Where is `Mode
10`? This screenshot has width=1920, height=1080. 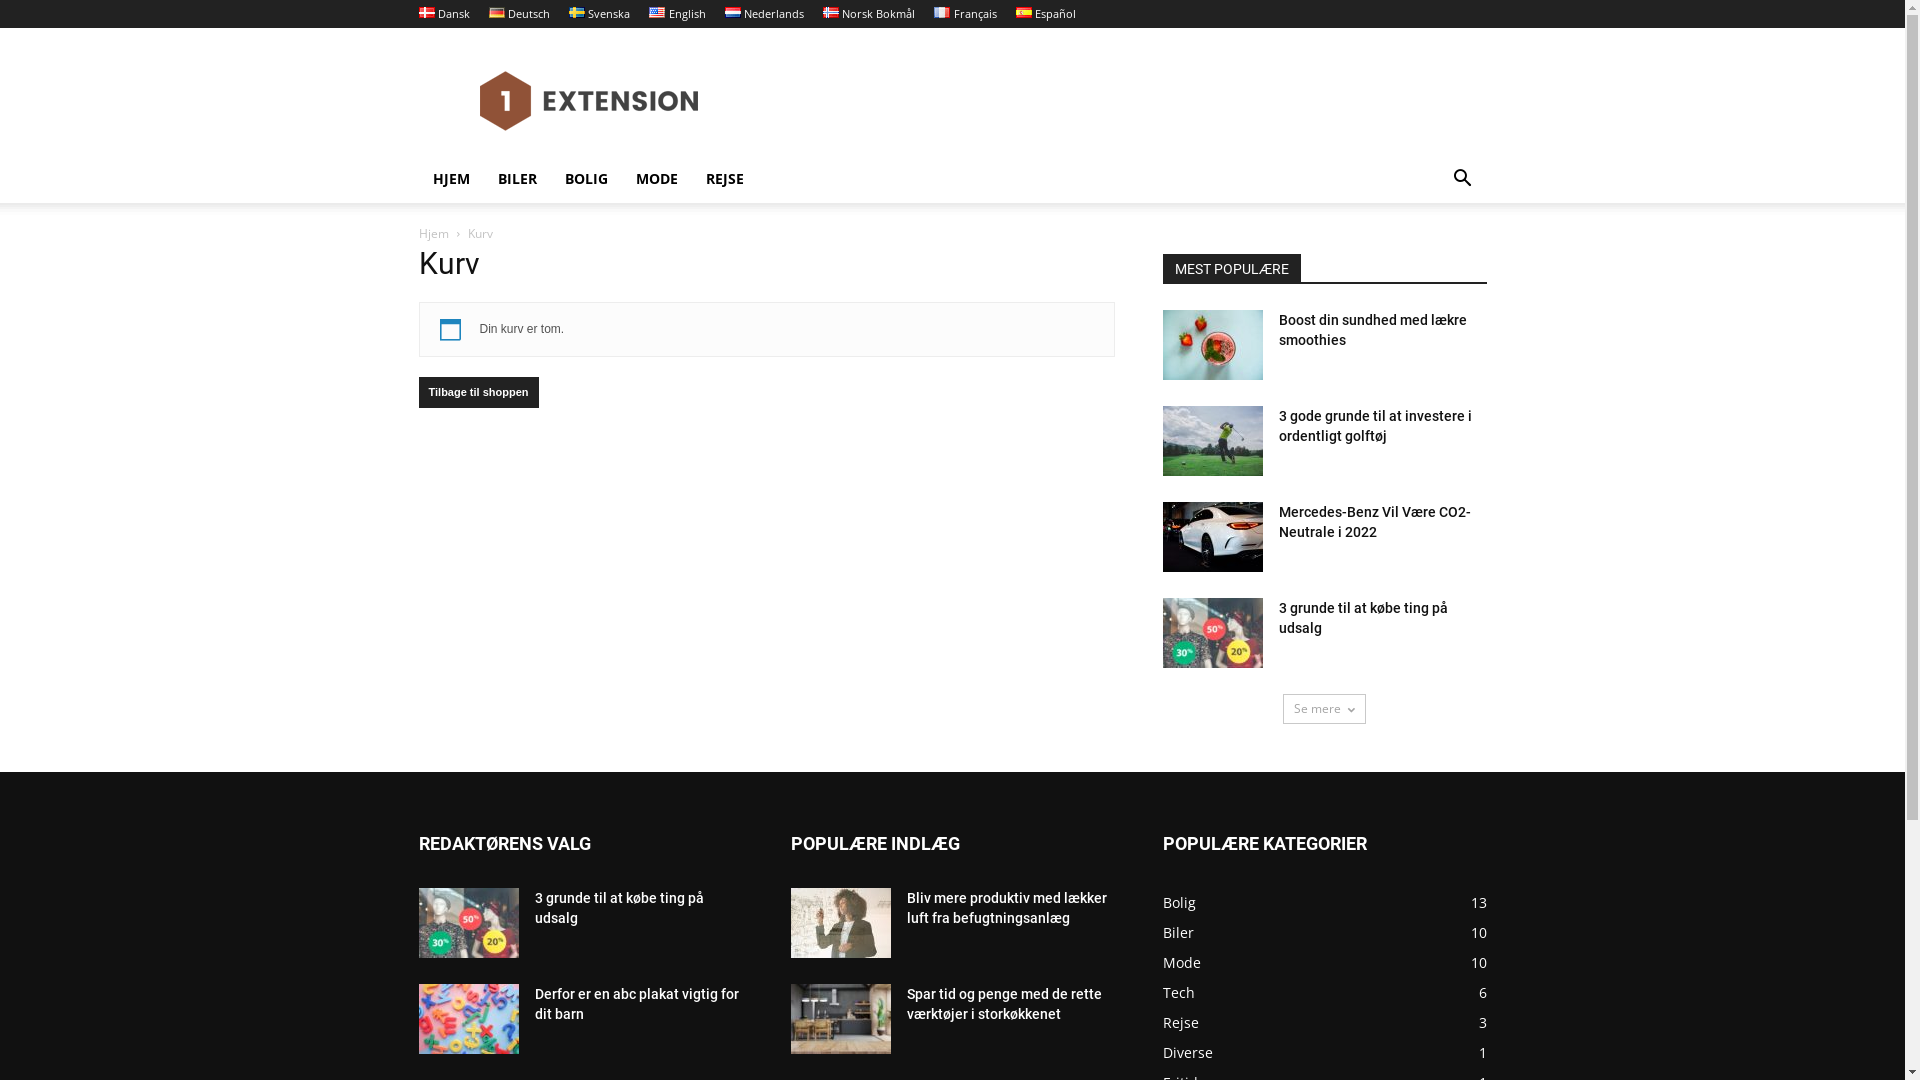
Mode
10 is located at coordinates (1181, 962).